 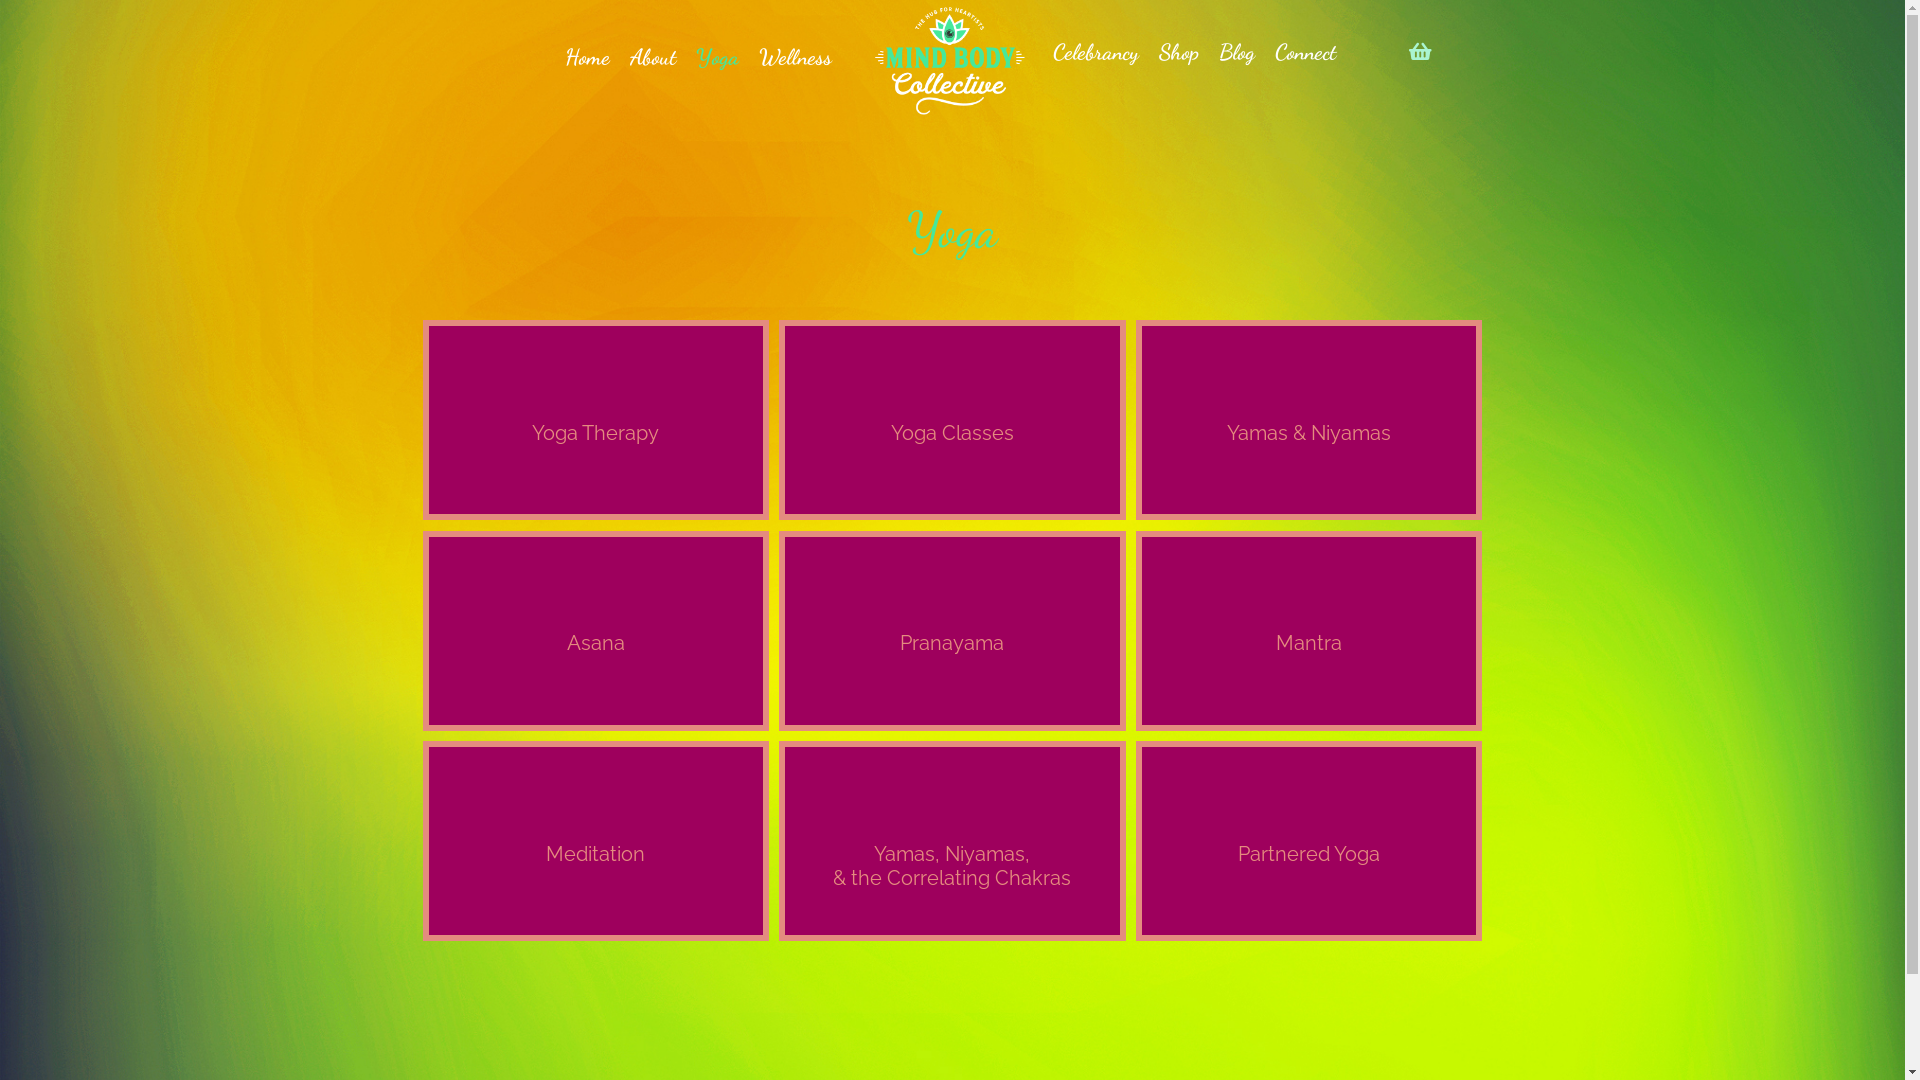 I want to click on Pranayama, so click(x=952, y=631).